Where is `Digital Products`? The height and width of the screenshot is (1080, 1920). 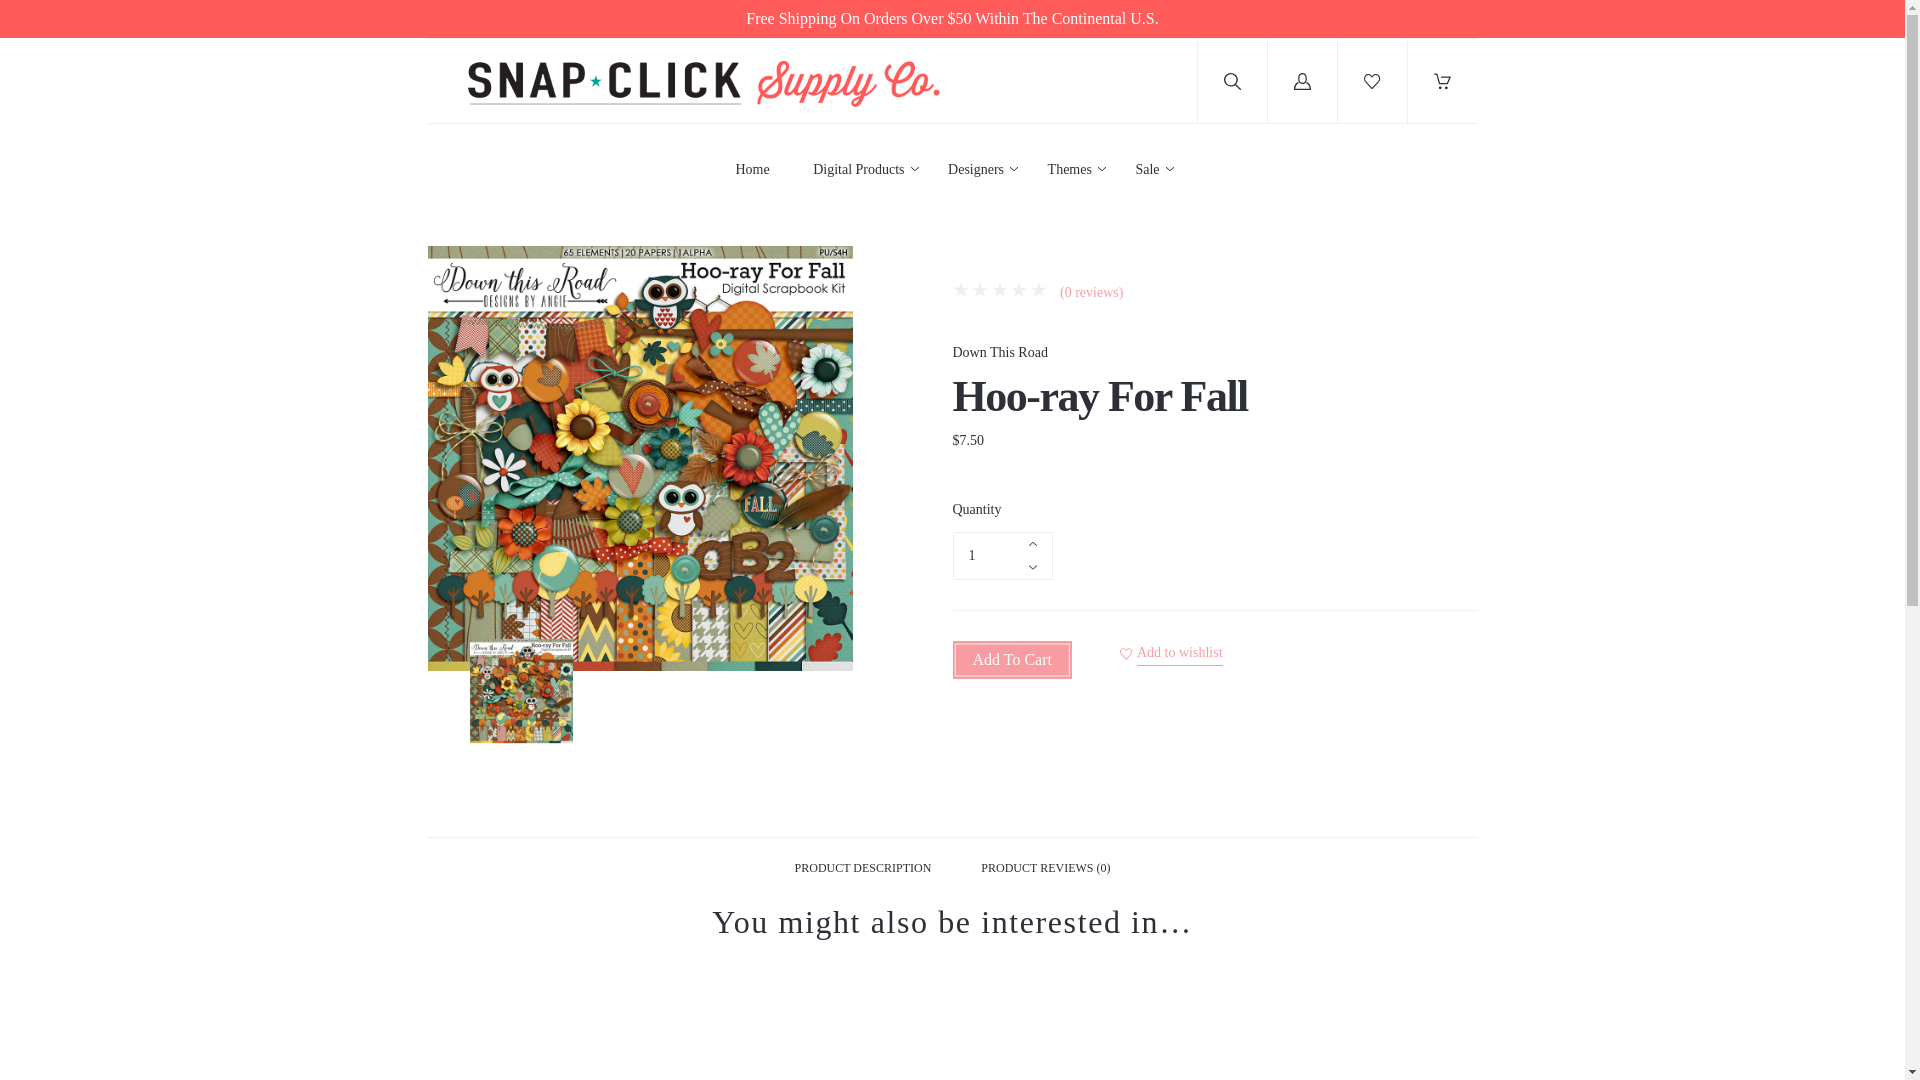 Digital Products is located at coordinates (858, 170).